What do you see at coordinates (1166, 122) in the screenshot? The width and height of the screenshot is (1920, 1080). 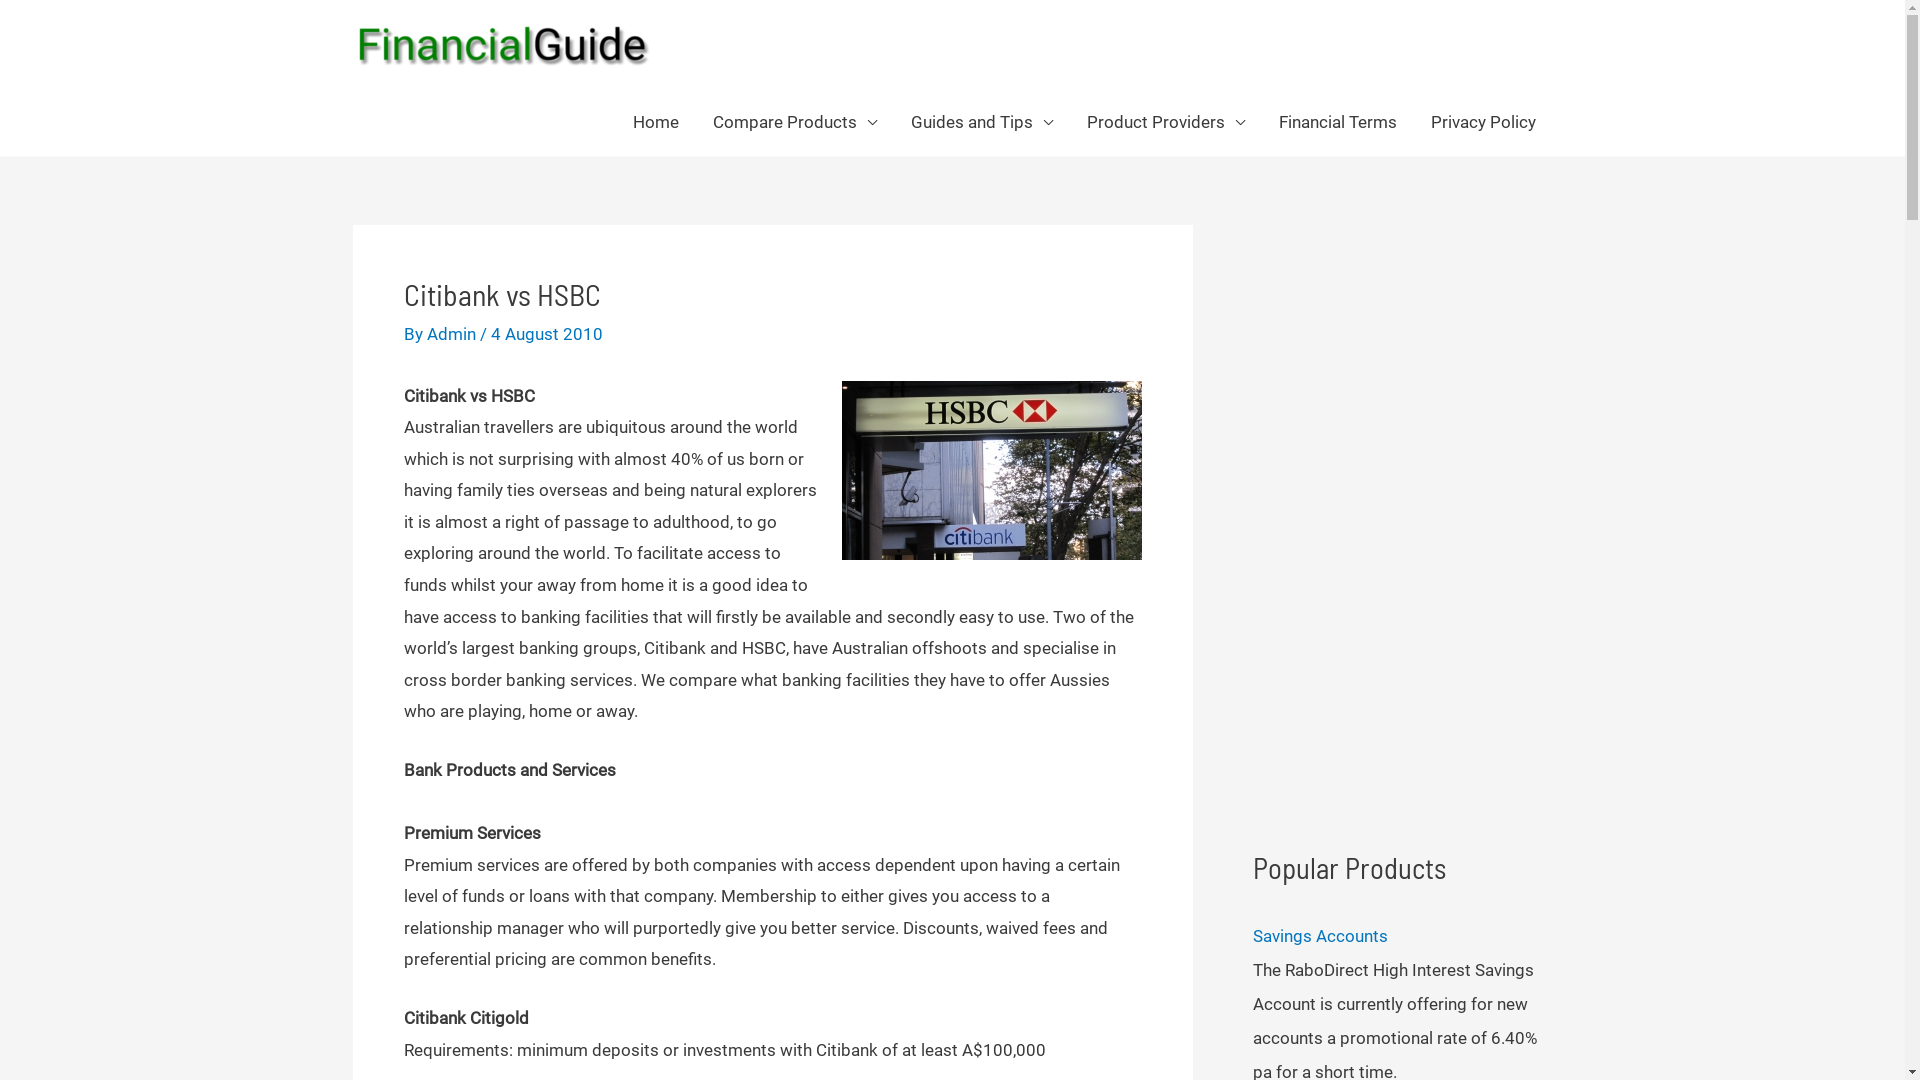 I see `Product Providers` at bounding box center [1166, 122].